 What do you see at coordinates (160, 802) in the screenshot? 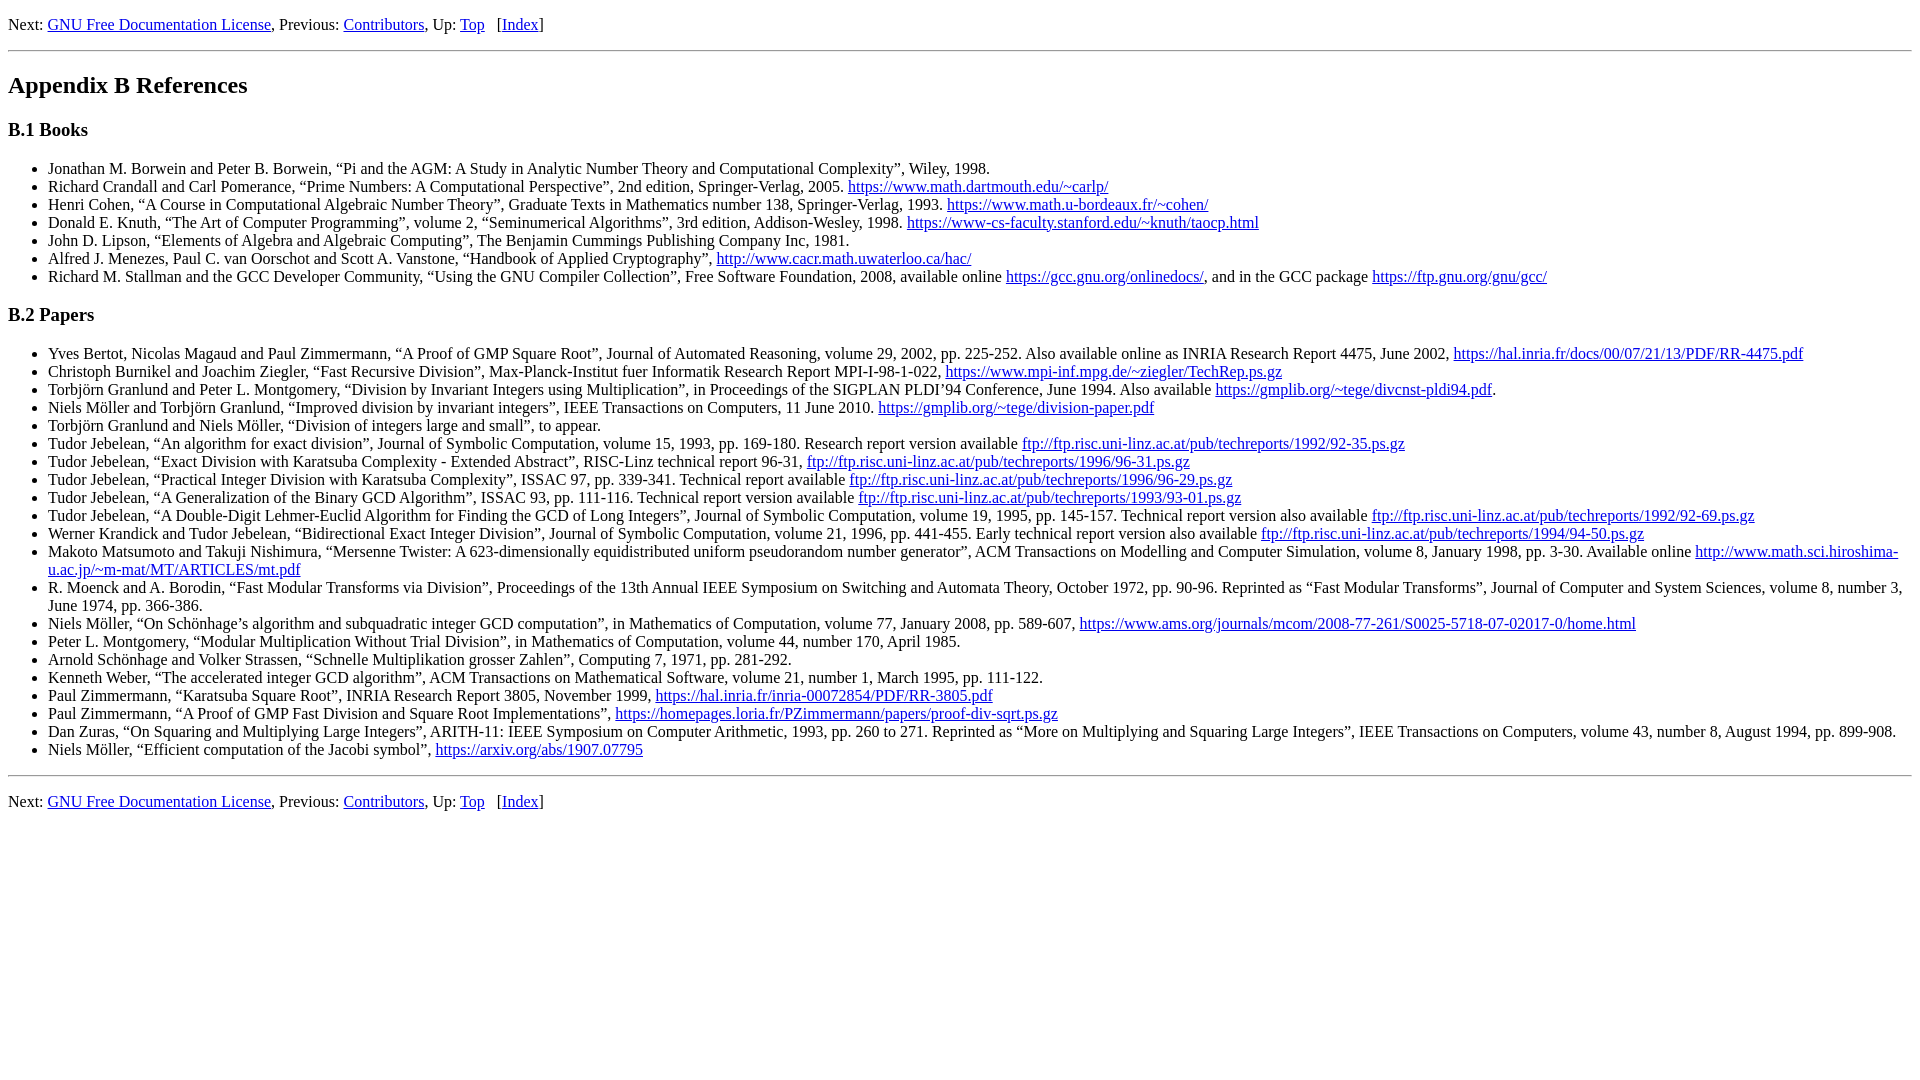
I see `GNU Free Documentation License` at bounding box center [160, 802].